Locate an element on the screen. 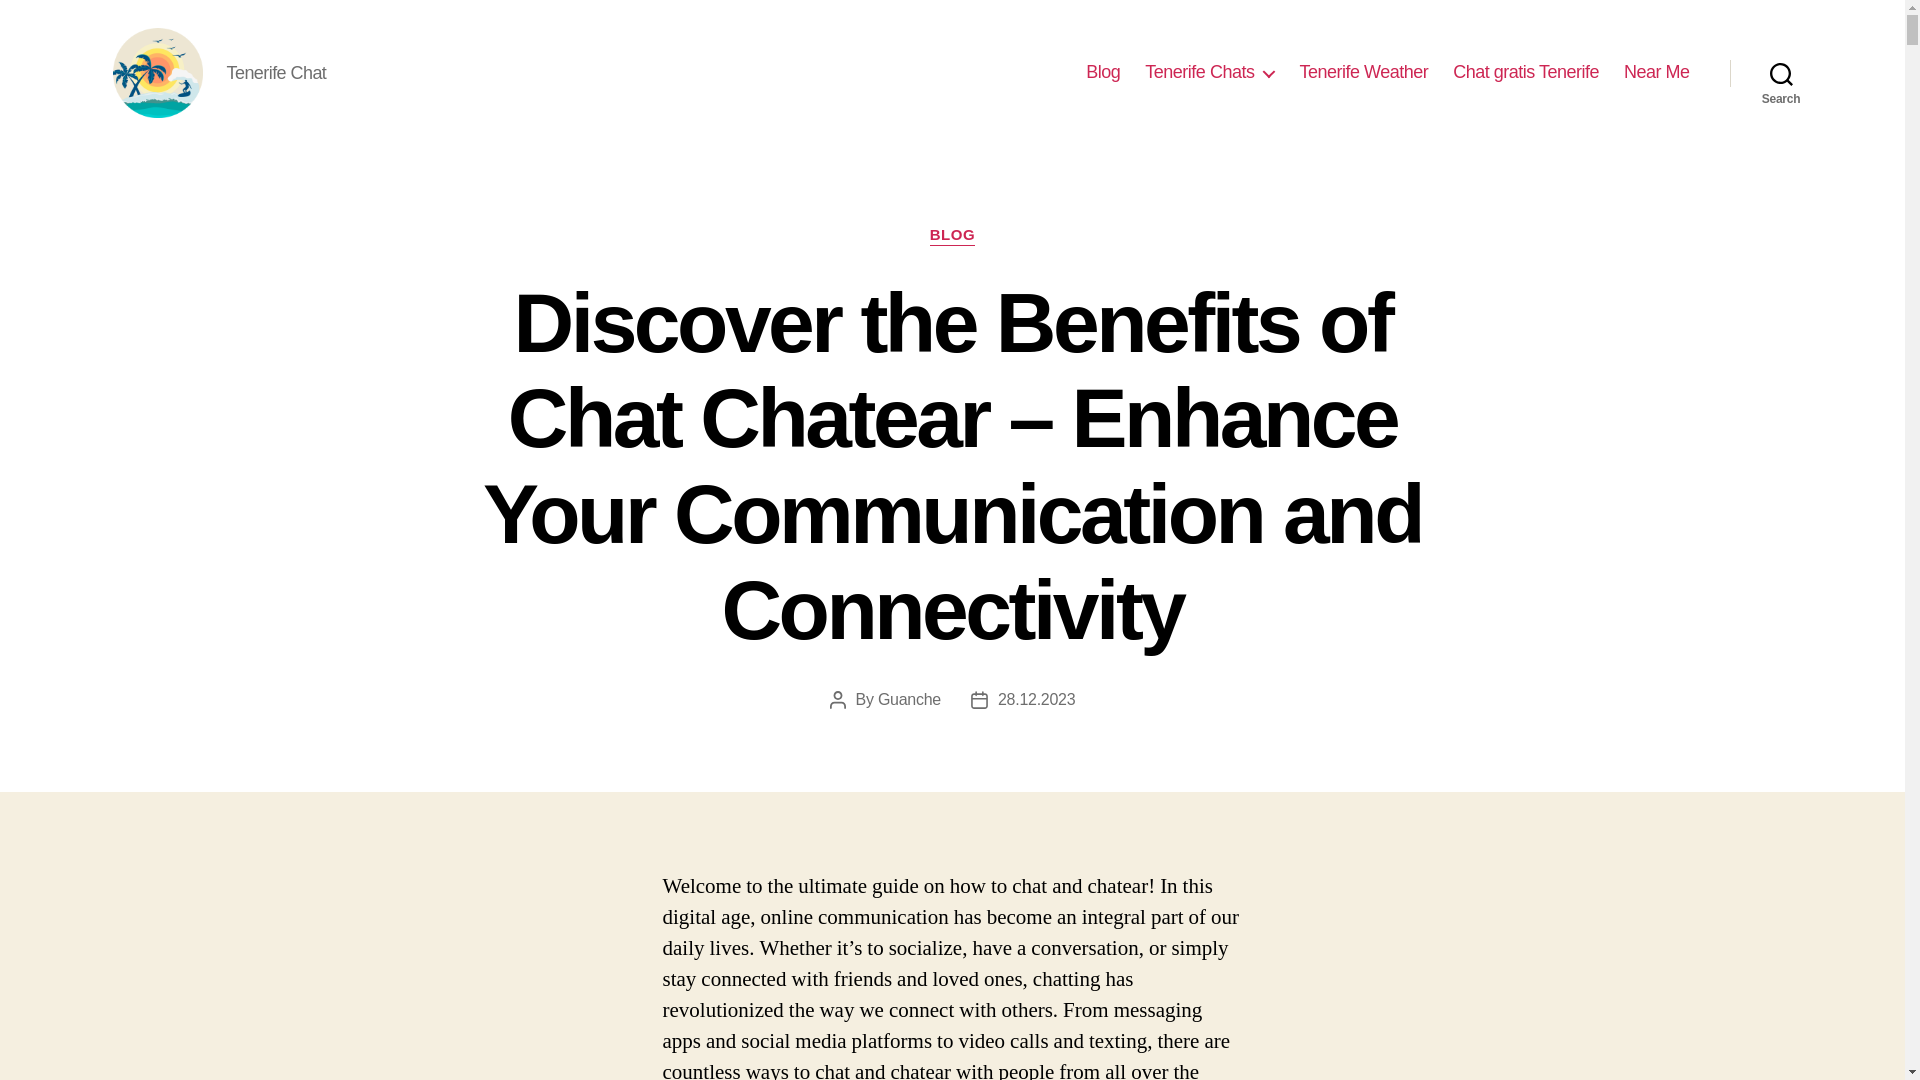 The image size is (1920, 1080). Blog is located at coordinates (1102, 72).